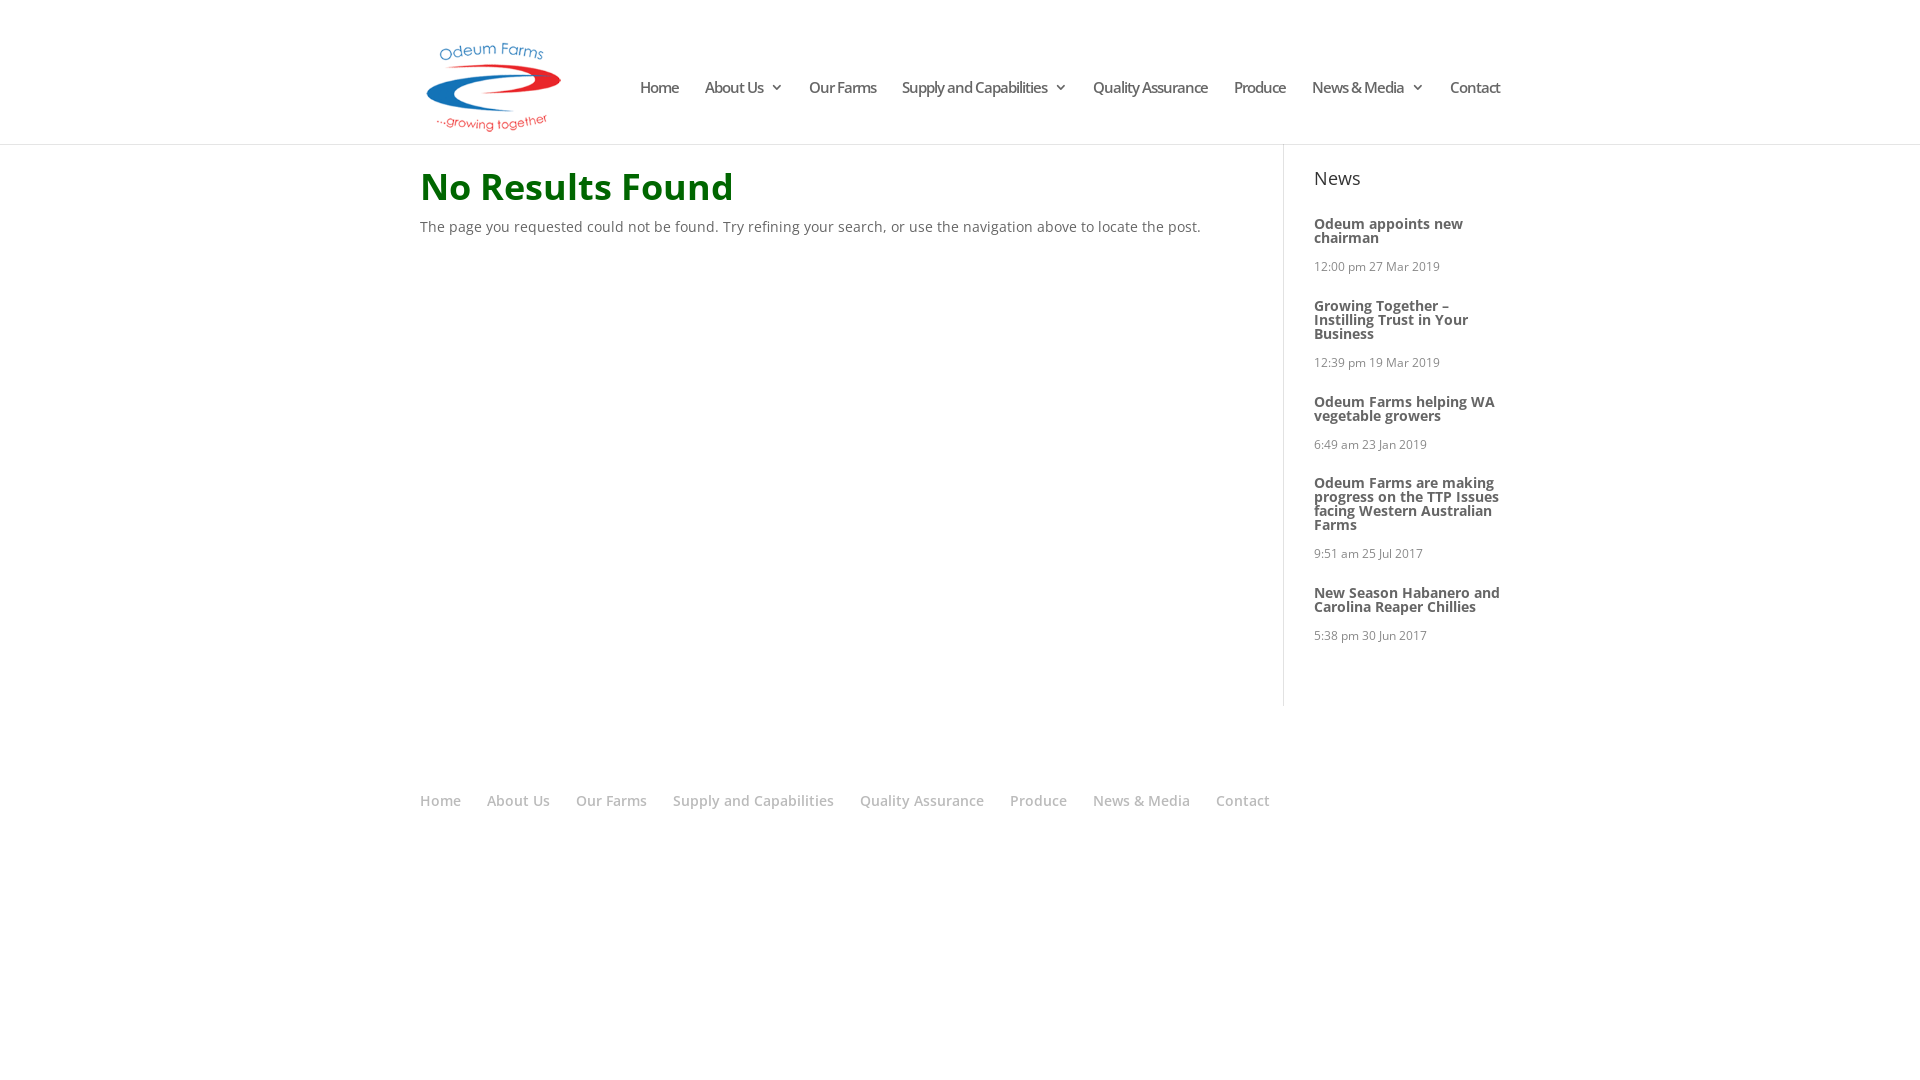  I want to click on Contact, so click(1475, 112).